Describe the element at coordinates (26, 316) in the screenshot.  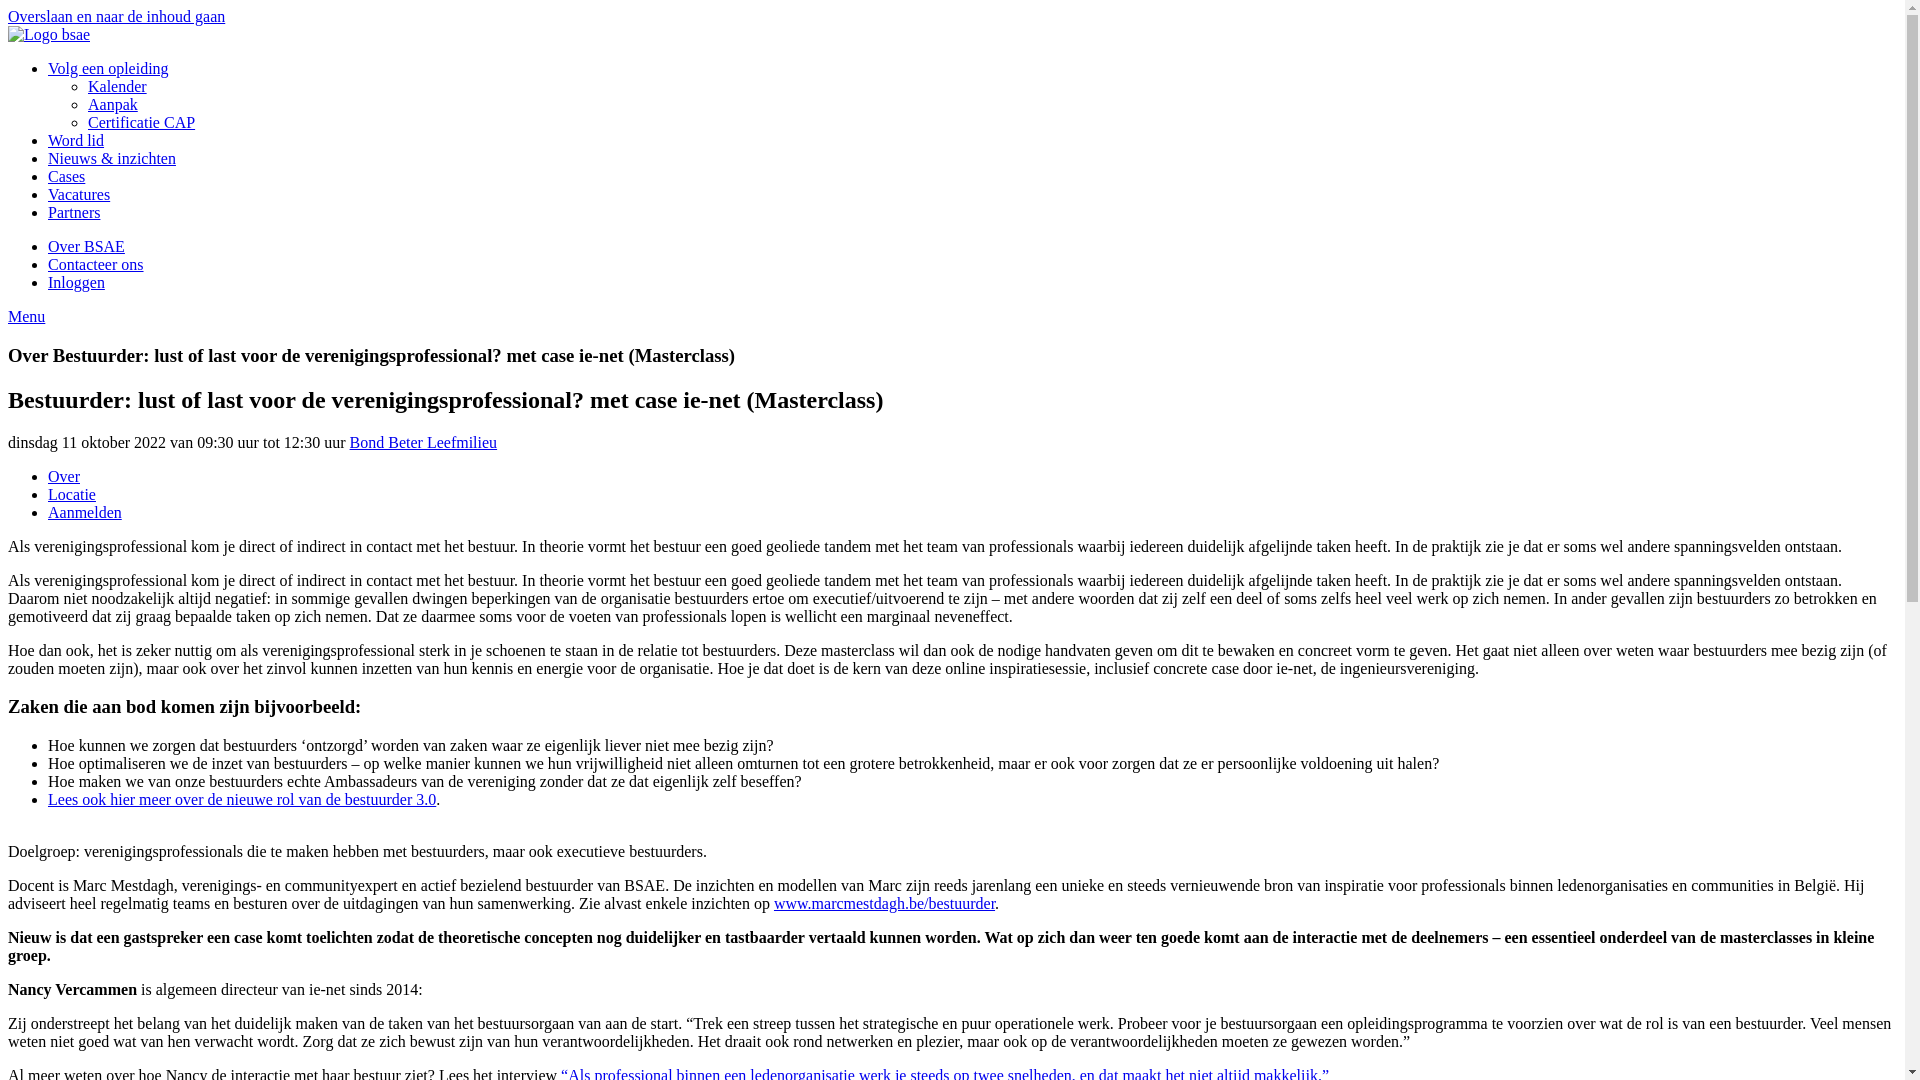
I see `Menu` at that location.